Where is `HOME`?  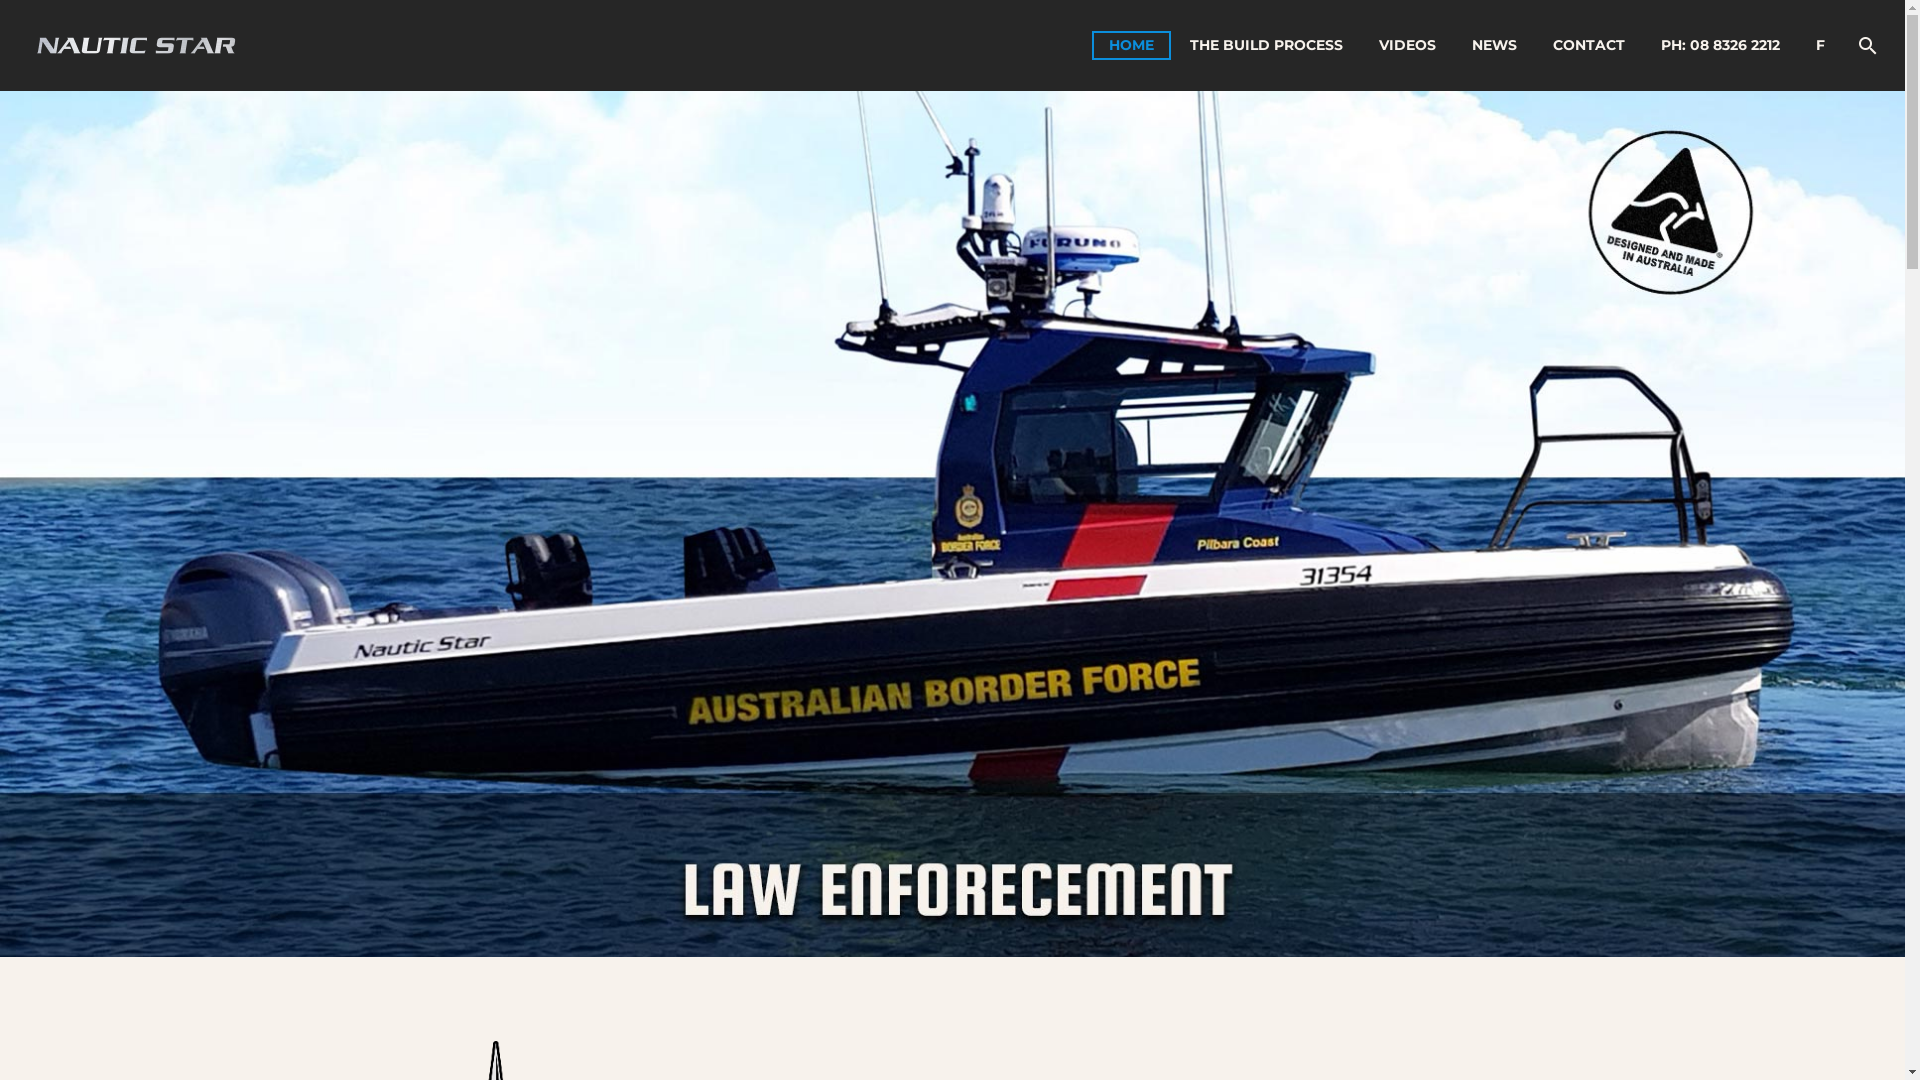
HOME is located at coordinates (1132, 46).